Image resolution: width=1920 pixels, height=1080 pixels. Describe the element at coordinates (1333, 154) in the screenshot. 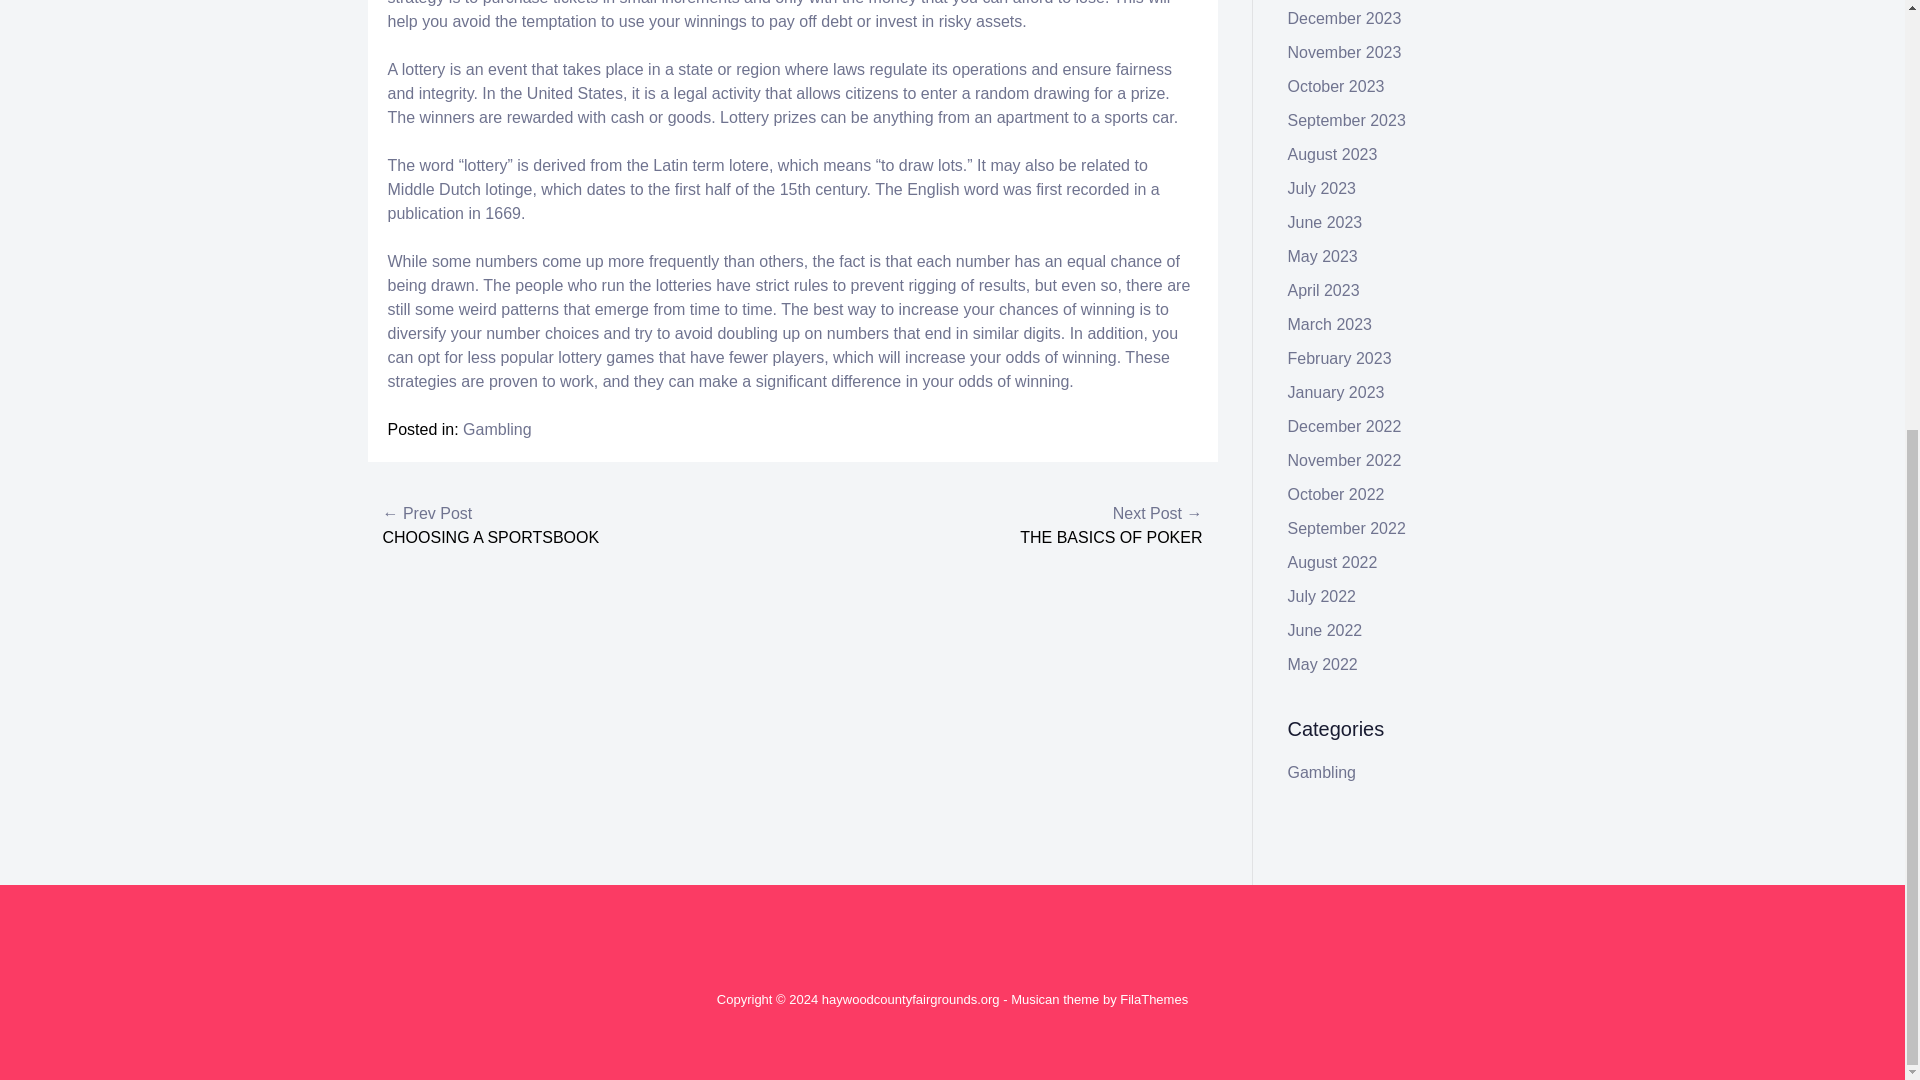

I see `August 2023` at that location.